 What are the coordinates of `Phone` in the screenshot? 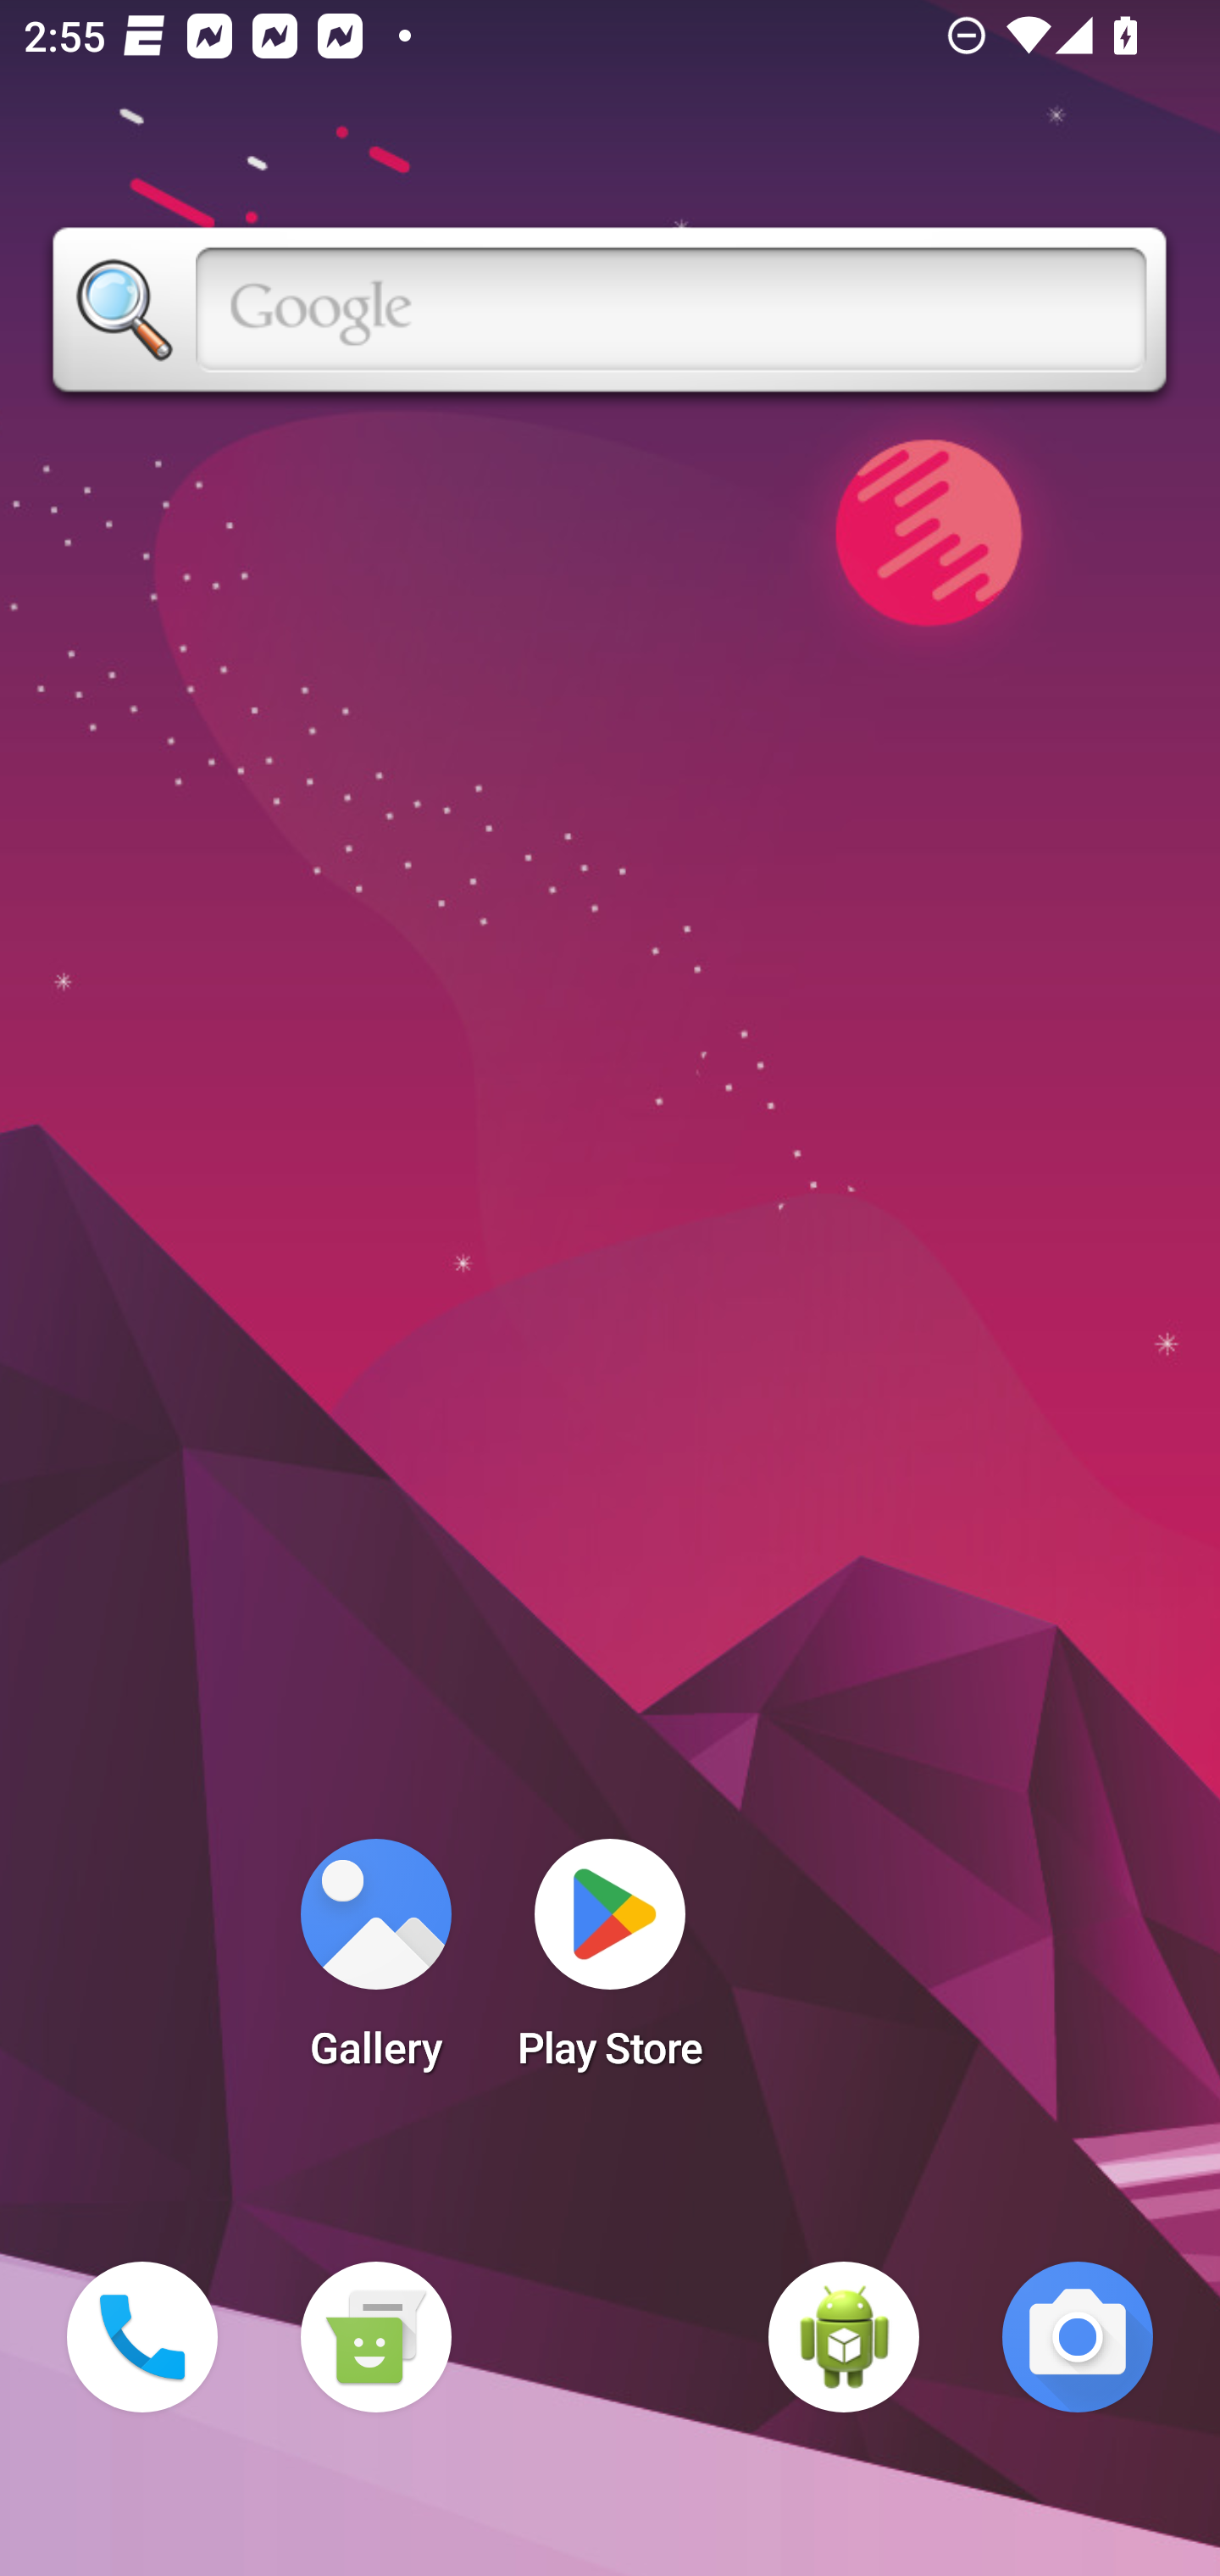 It's located at (142, 2337).